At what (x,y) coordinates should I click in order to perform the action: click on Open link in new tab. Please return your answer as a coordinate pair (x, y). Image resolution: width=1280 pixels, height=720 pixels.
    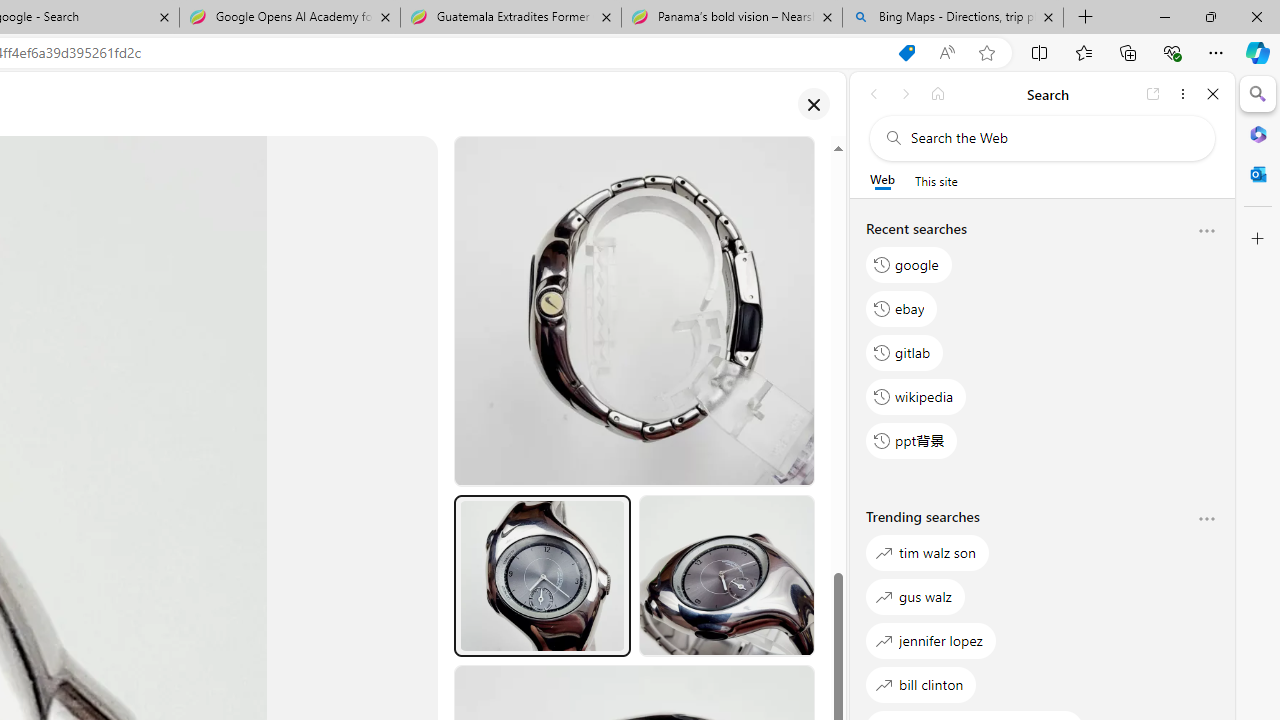
    Looking at the image, I should click on (1153, 94).